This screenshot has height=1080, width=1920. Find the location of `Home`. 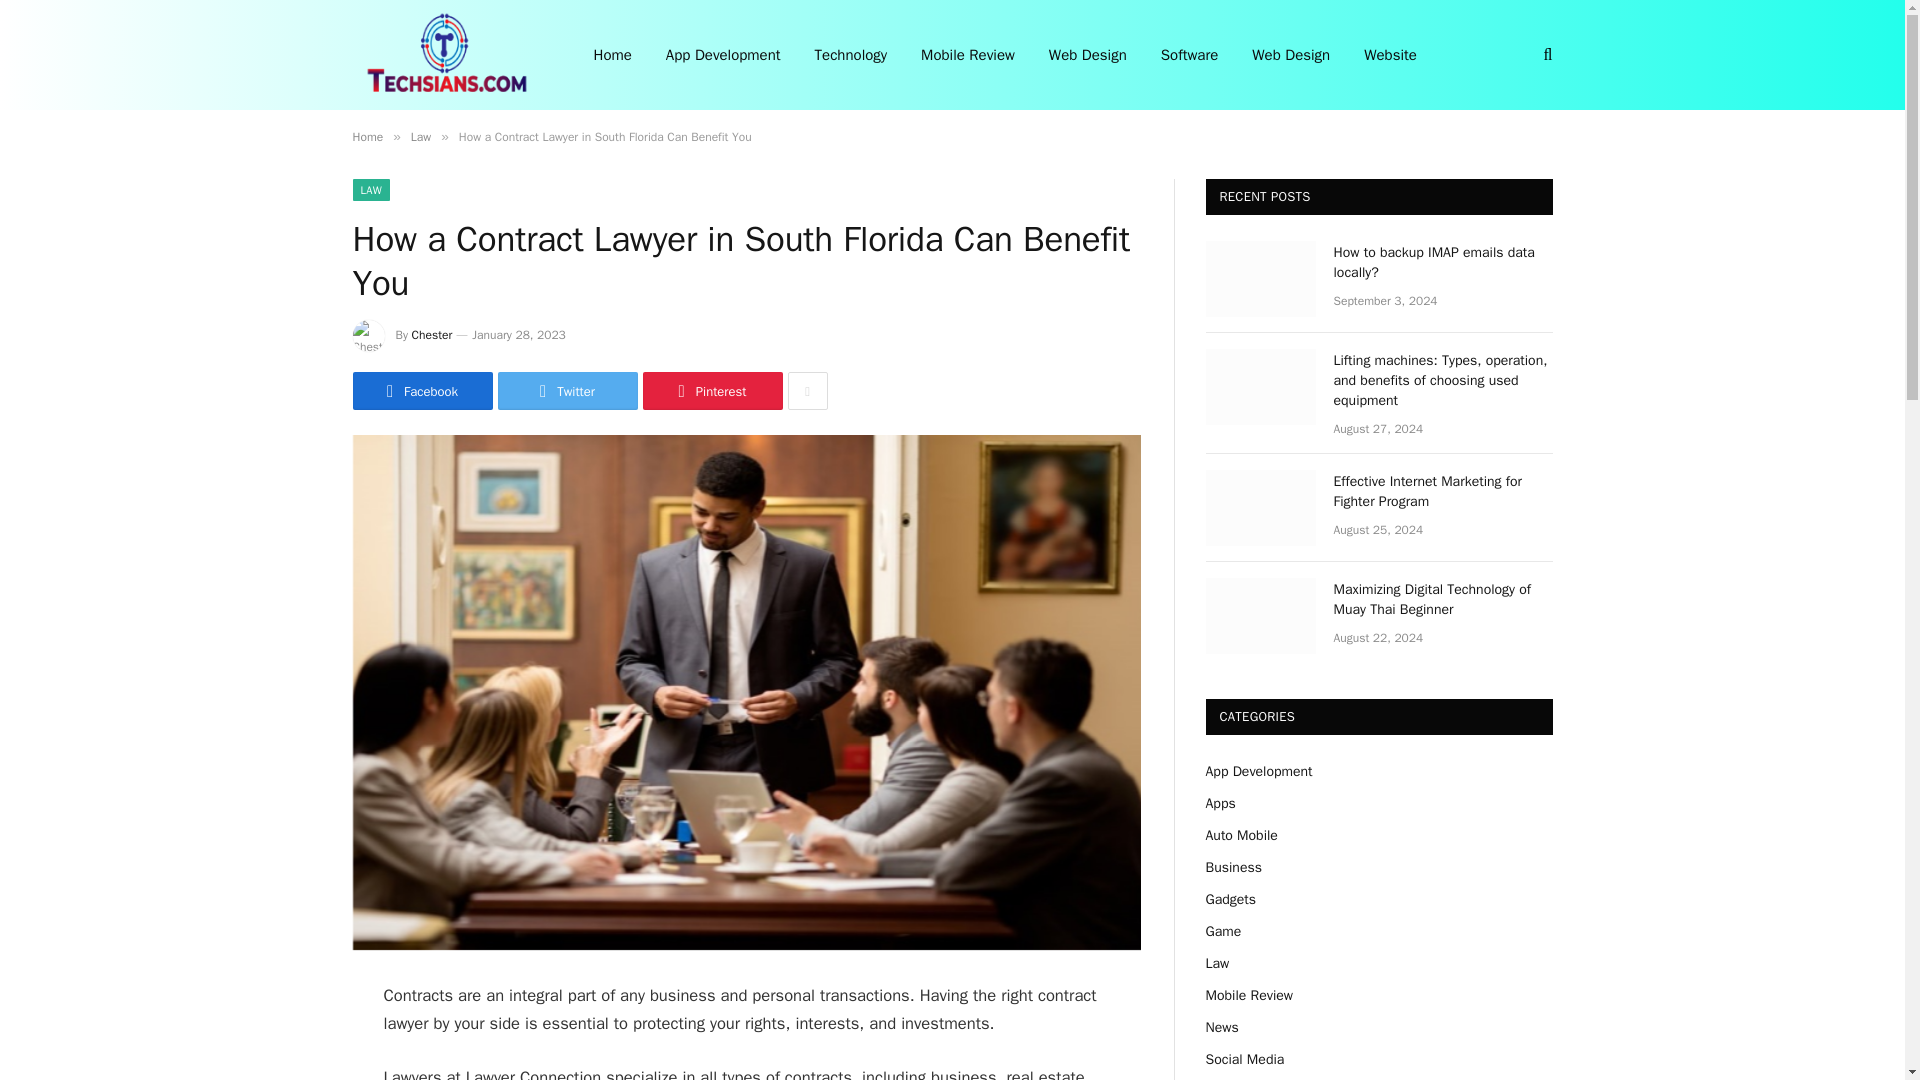

Home is located at coordinates (366, 136).